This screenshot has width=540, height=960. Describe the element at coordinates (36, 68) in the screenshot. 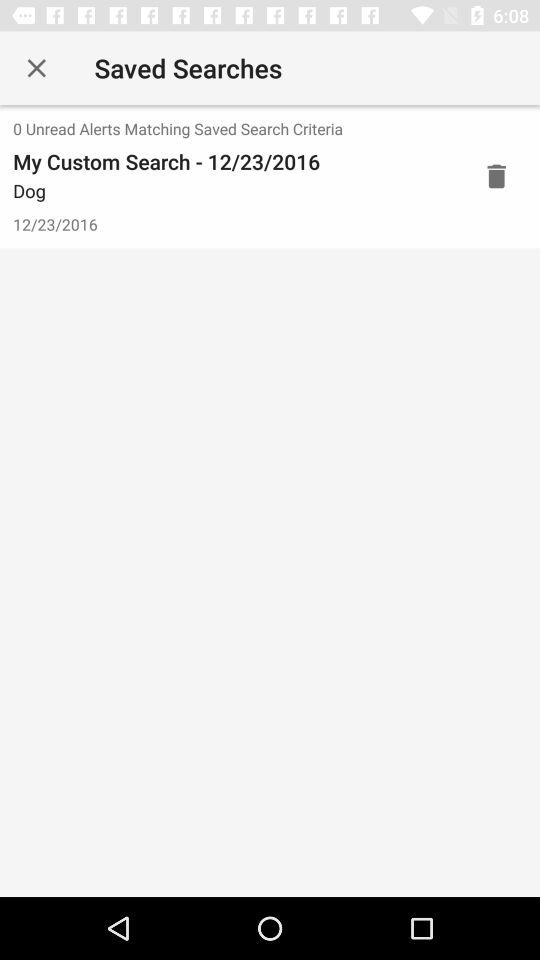

I see `open the icon to the left of the saved searches` at that location.